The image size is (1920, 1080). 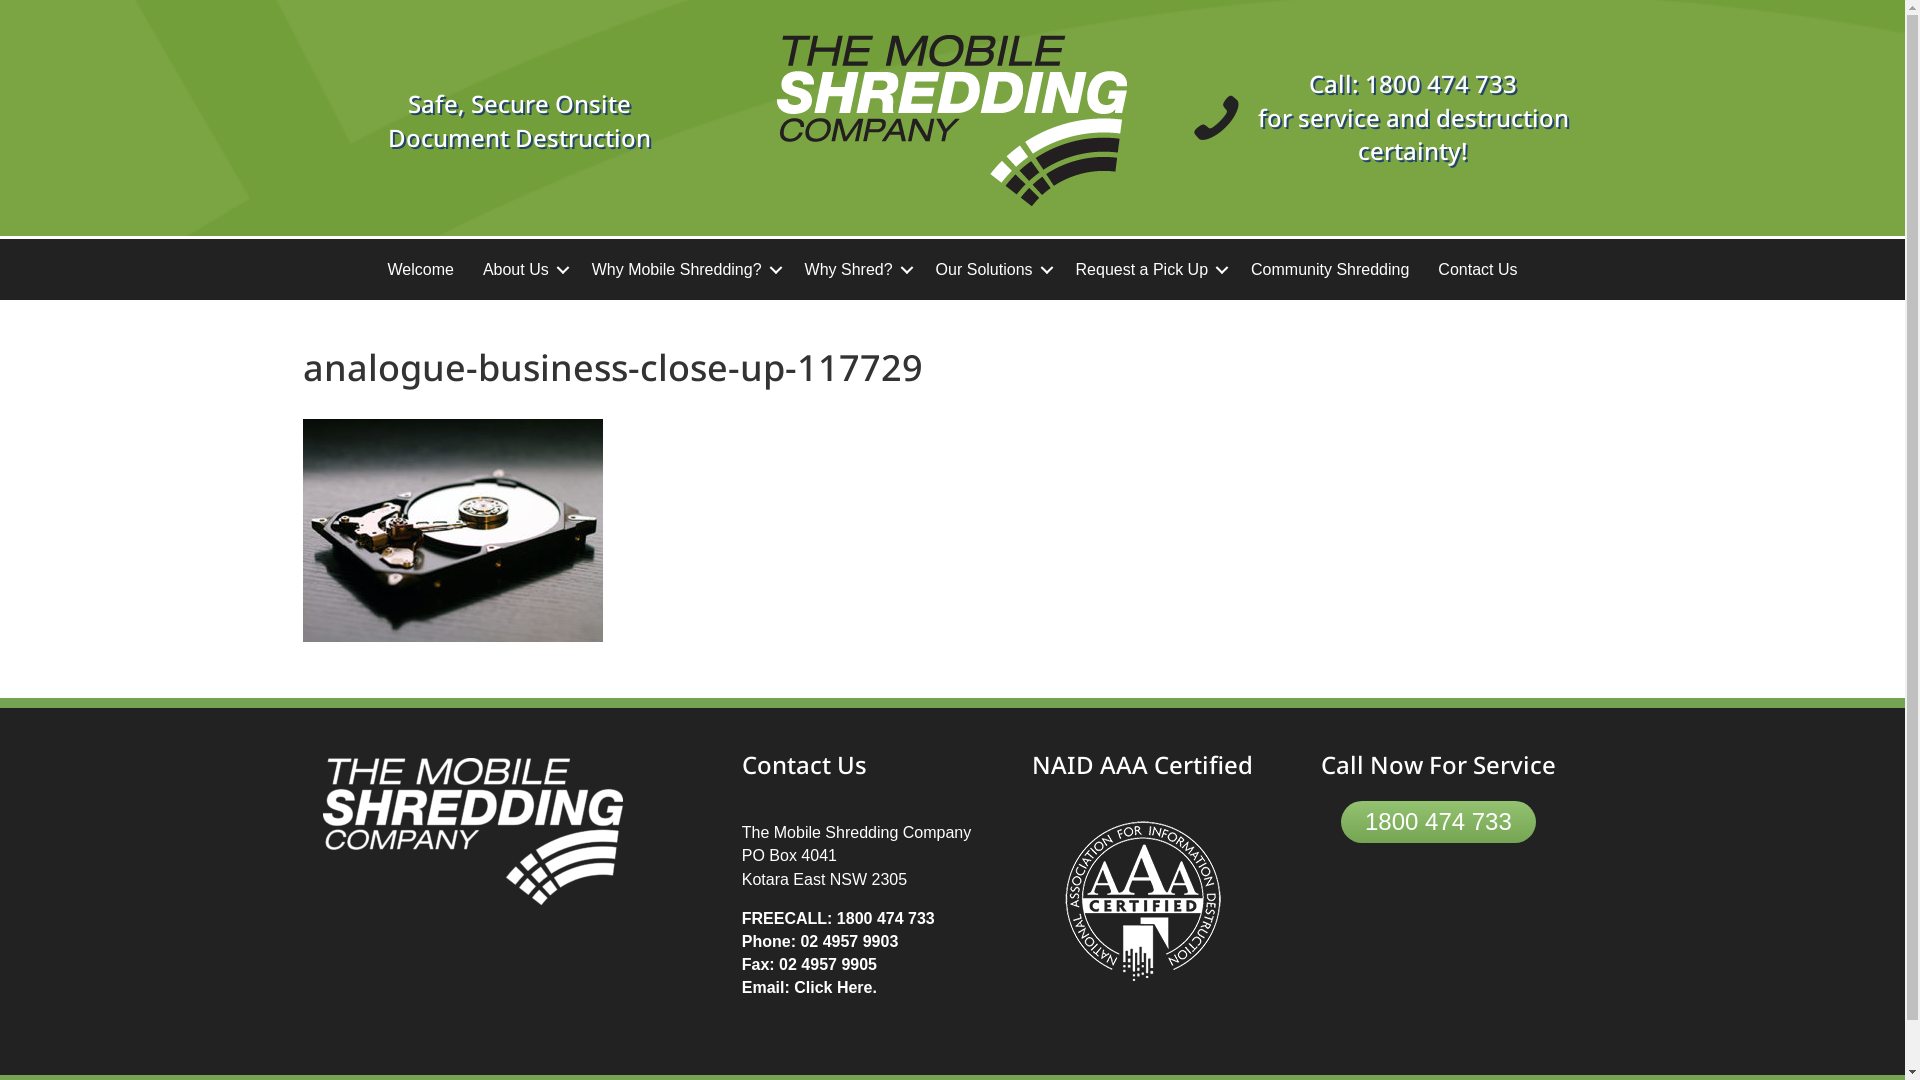 I want to click on 02 4957 9903, so click(x=849, y=942).